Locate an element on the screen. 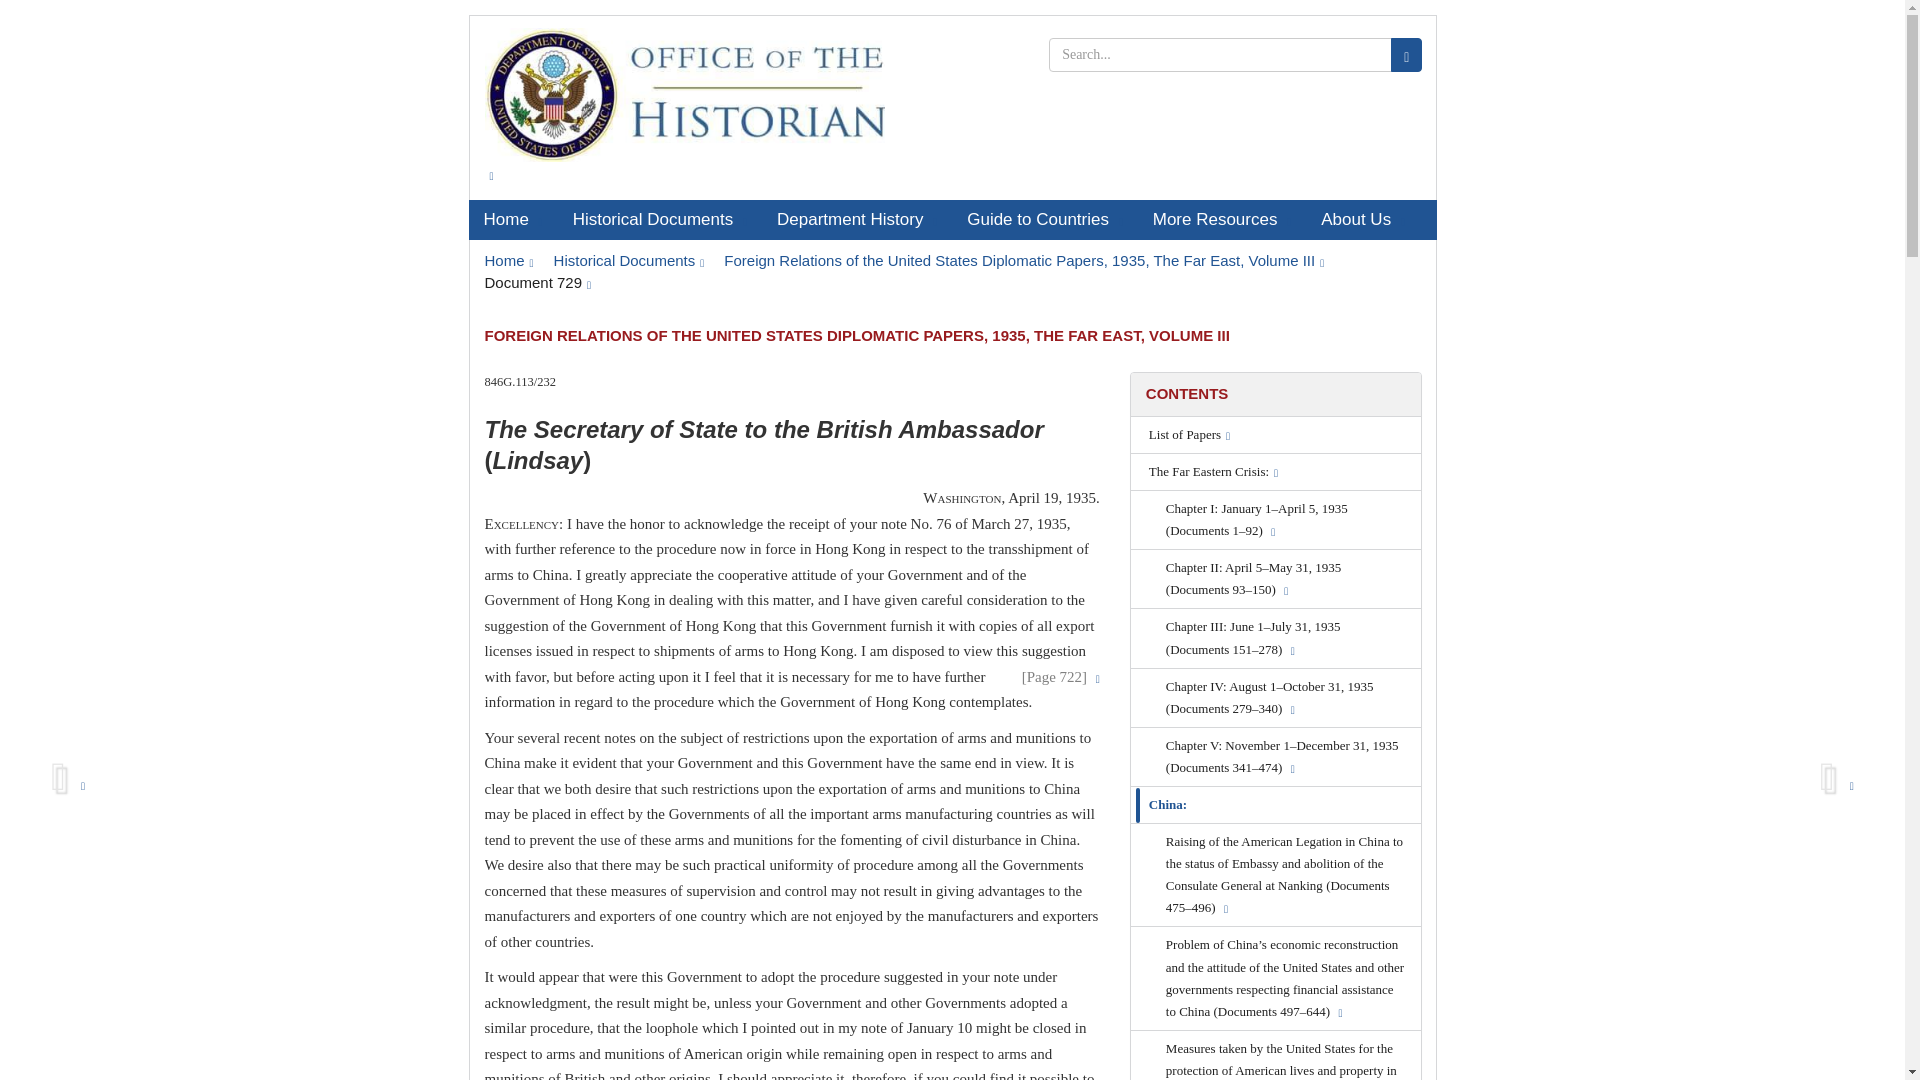  About Us is located at coordinates (1362, 219).